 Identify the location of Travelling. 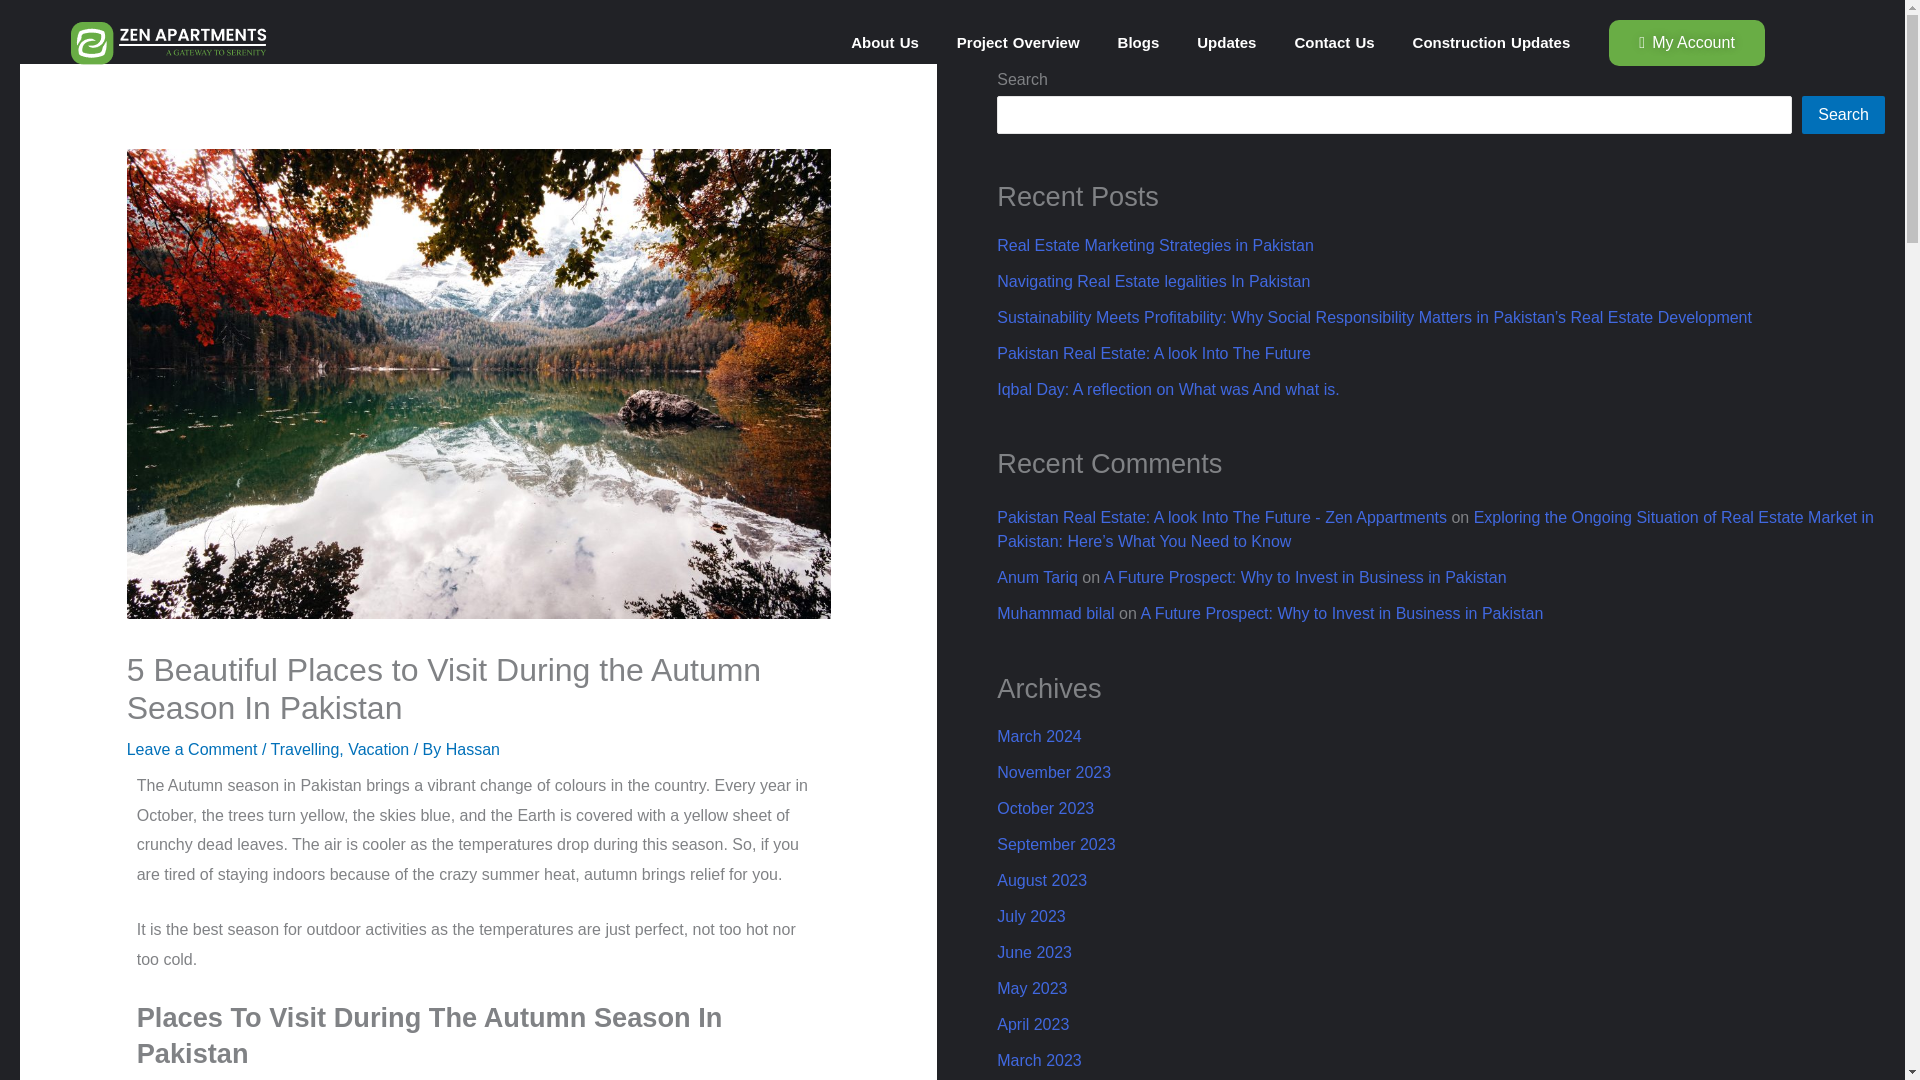
(304, 749).